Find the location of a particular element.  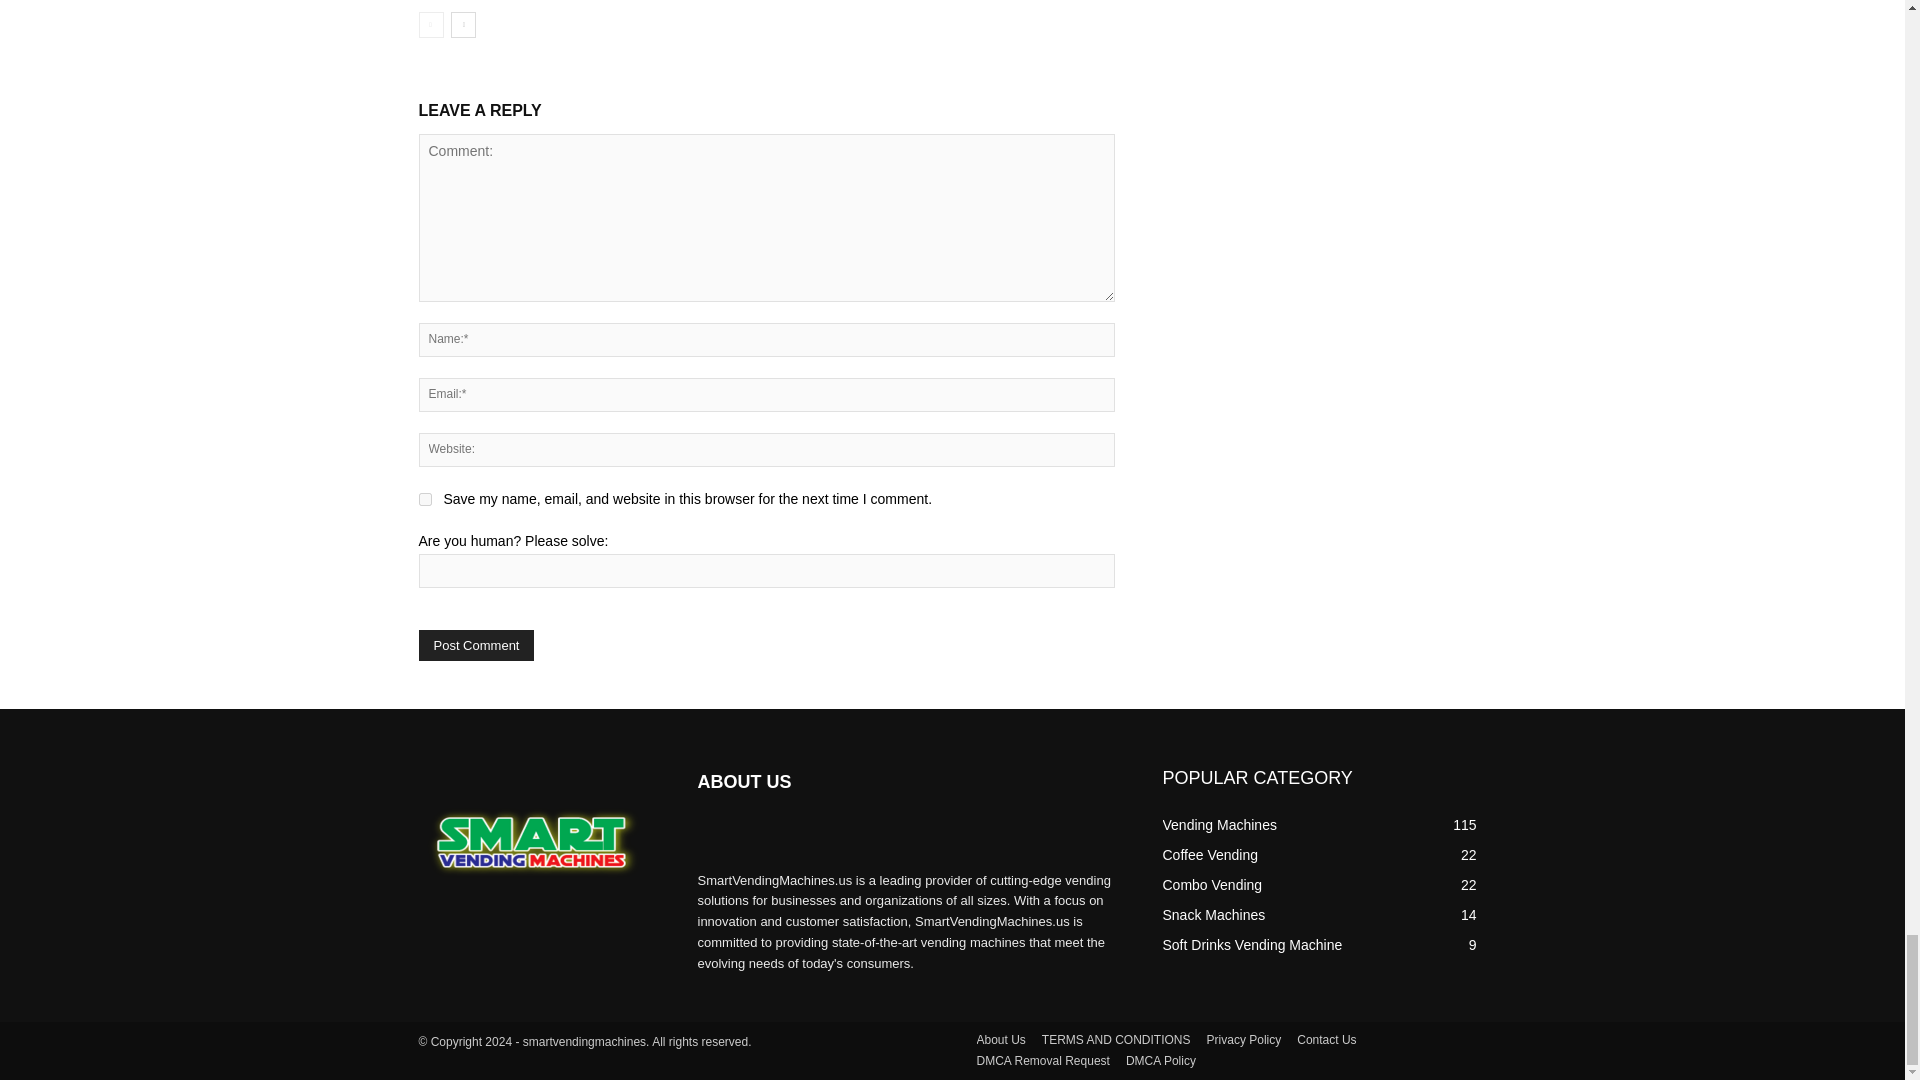

yes is located at coordinates (424, 499).